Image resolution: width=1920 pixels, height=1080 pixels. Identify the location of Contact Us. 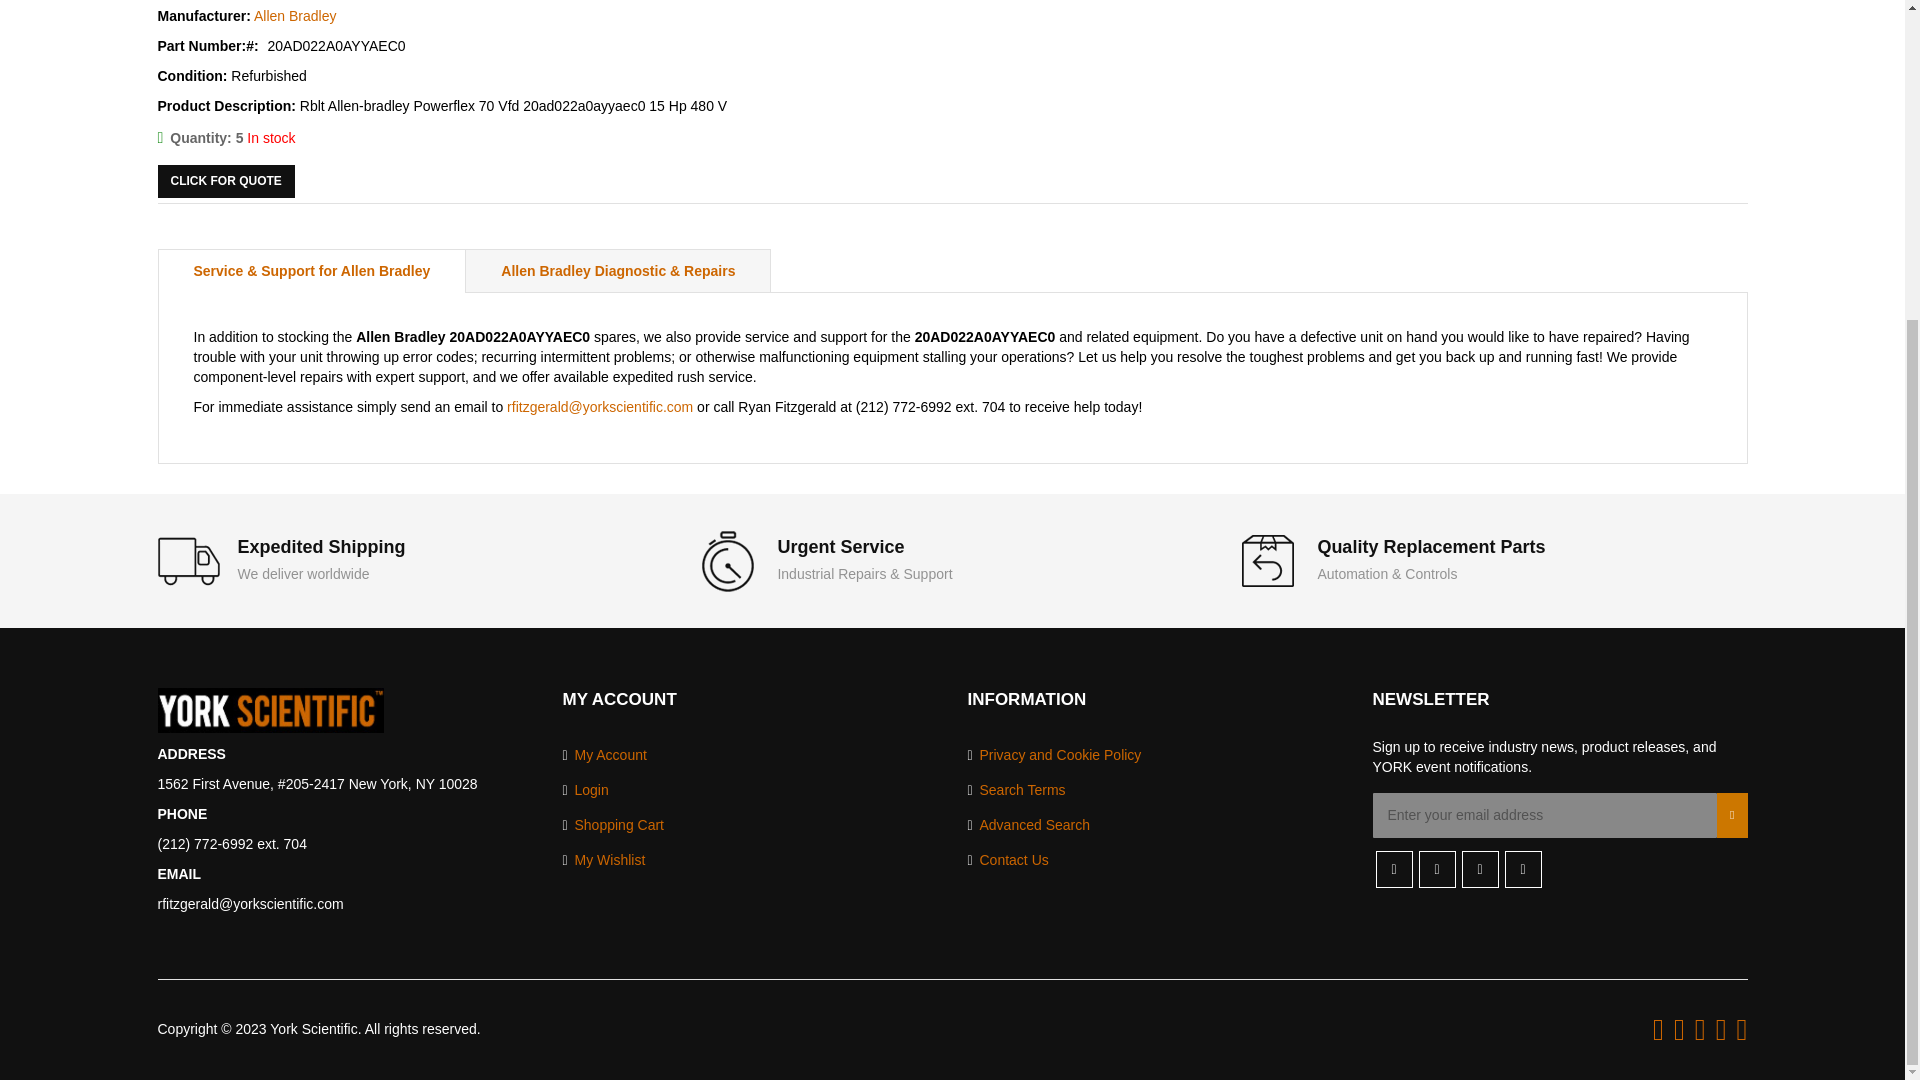
(1008, 860).